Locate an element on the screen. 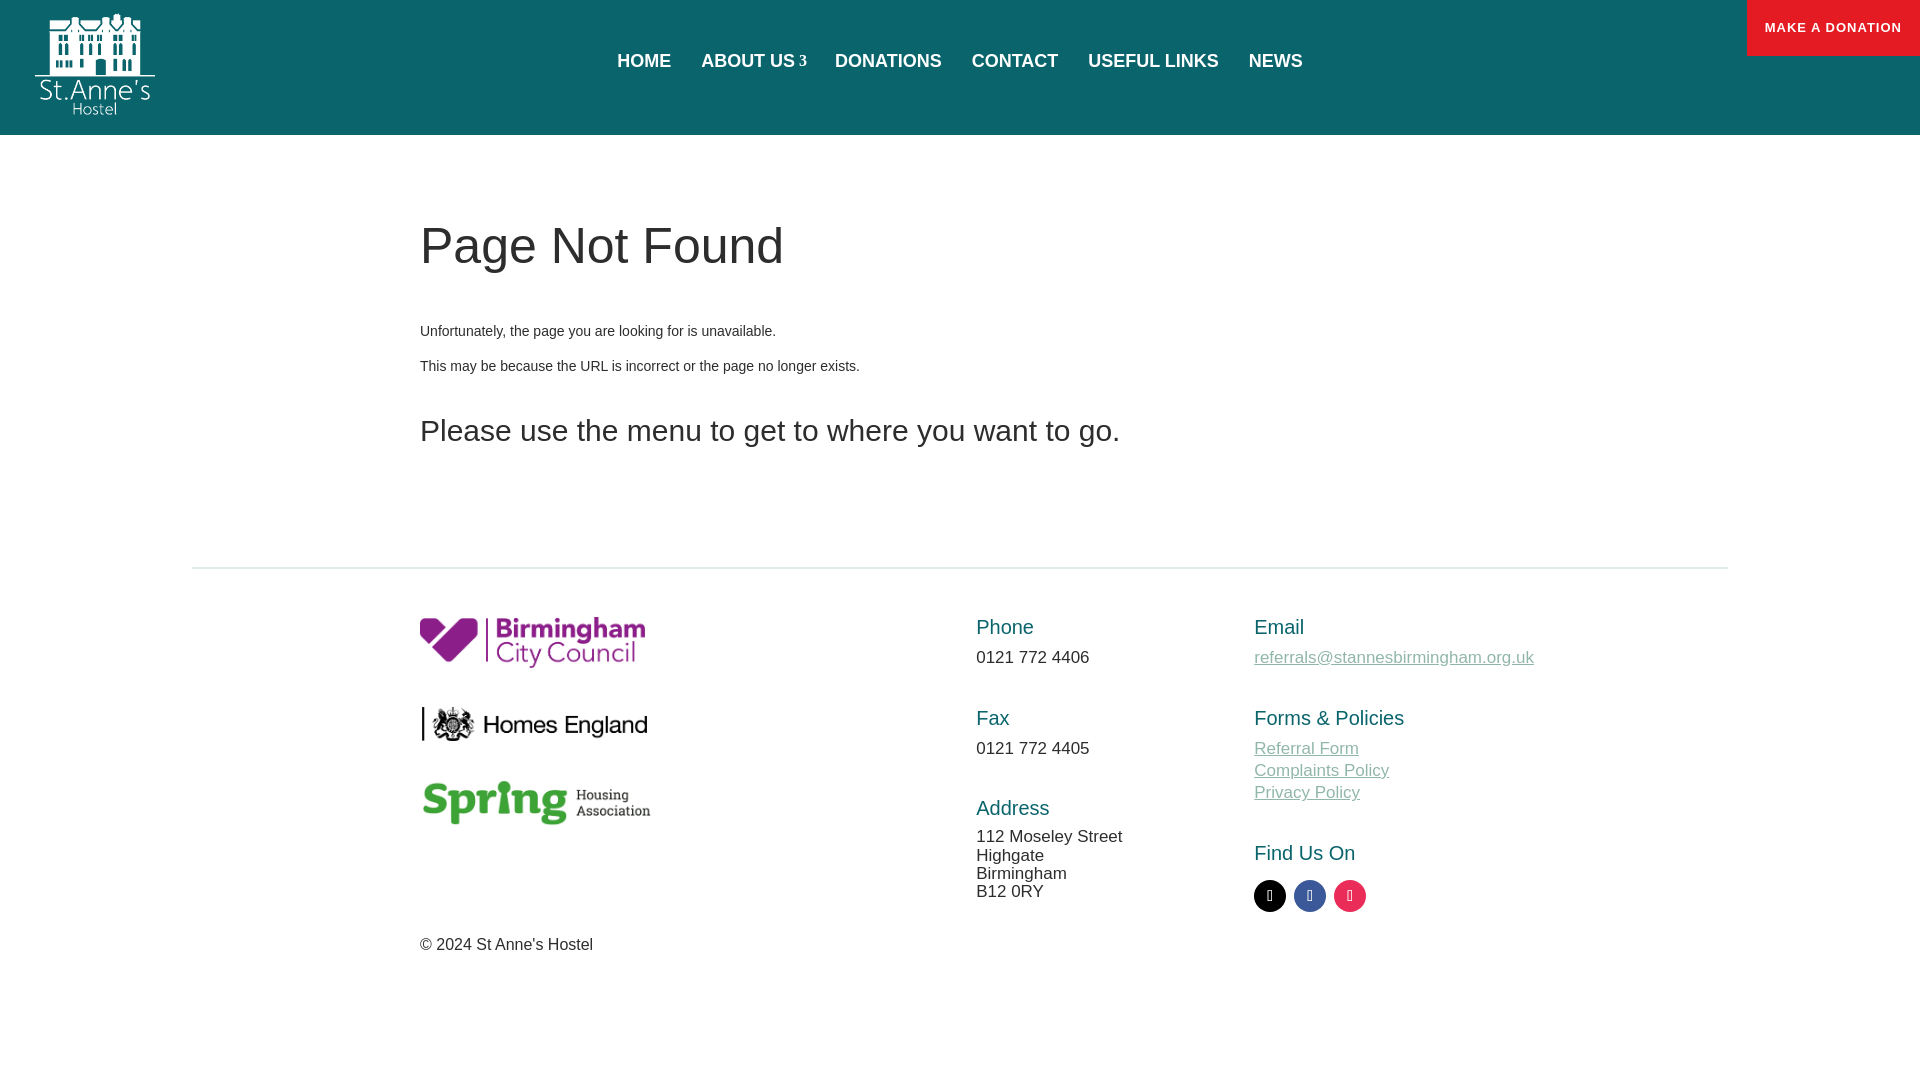 The height and width of the screenshot is (1080, 1920). NEWS is located at coordinates (1276, 60).